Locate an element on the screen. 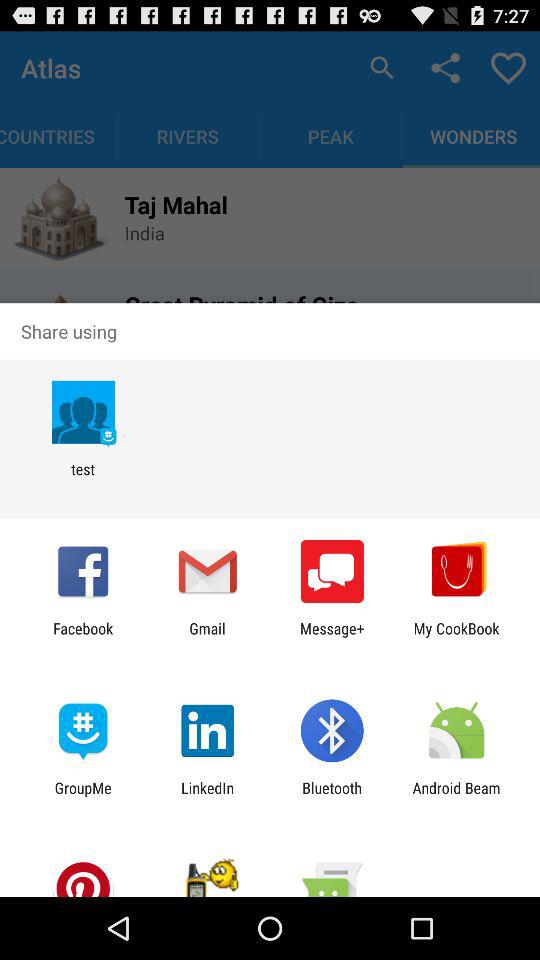 The height and width of the screenshot is (960, 540). scroll until the facebook item is located at coordinates (83, 637).